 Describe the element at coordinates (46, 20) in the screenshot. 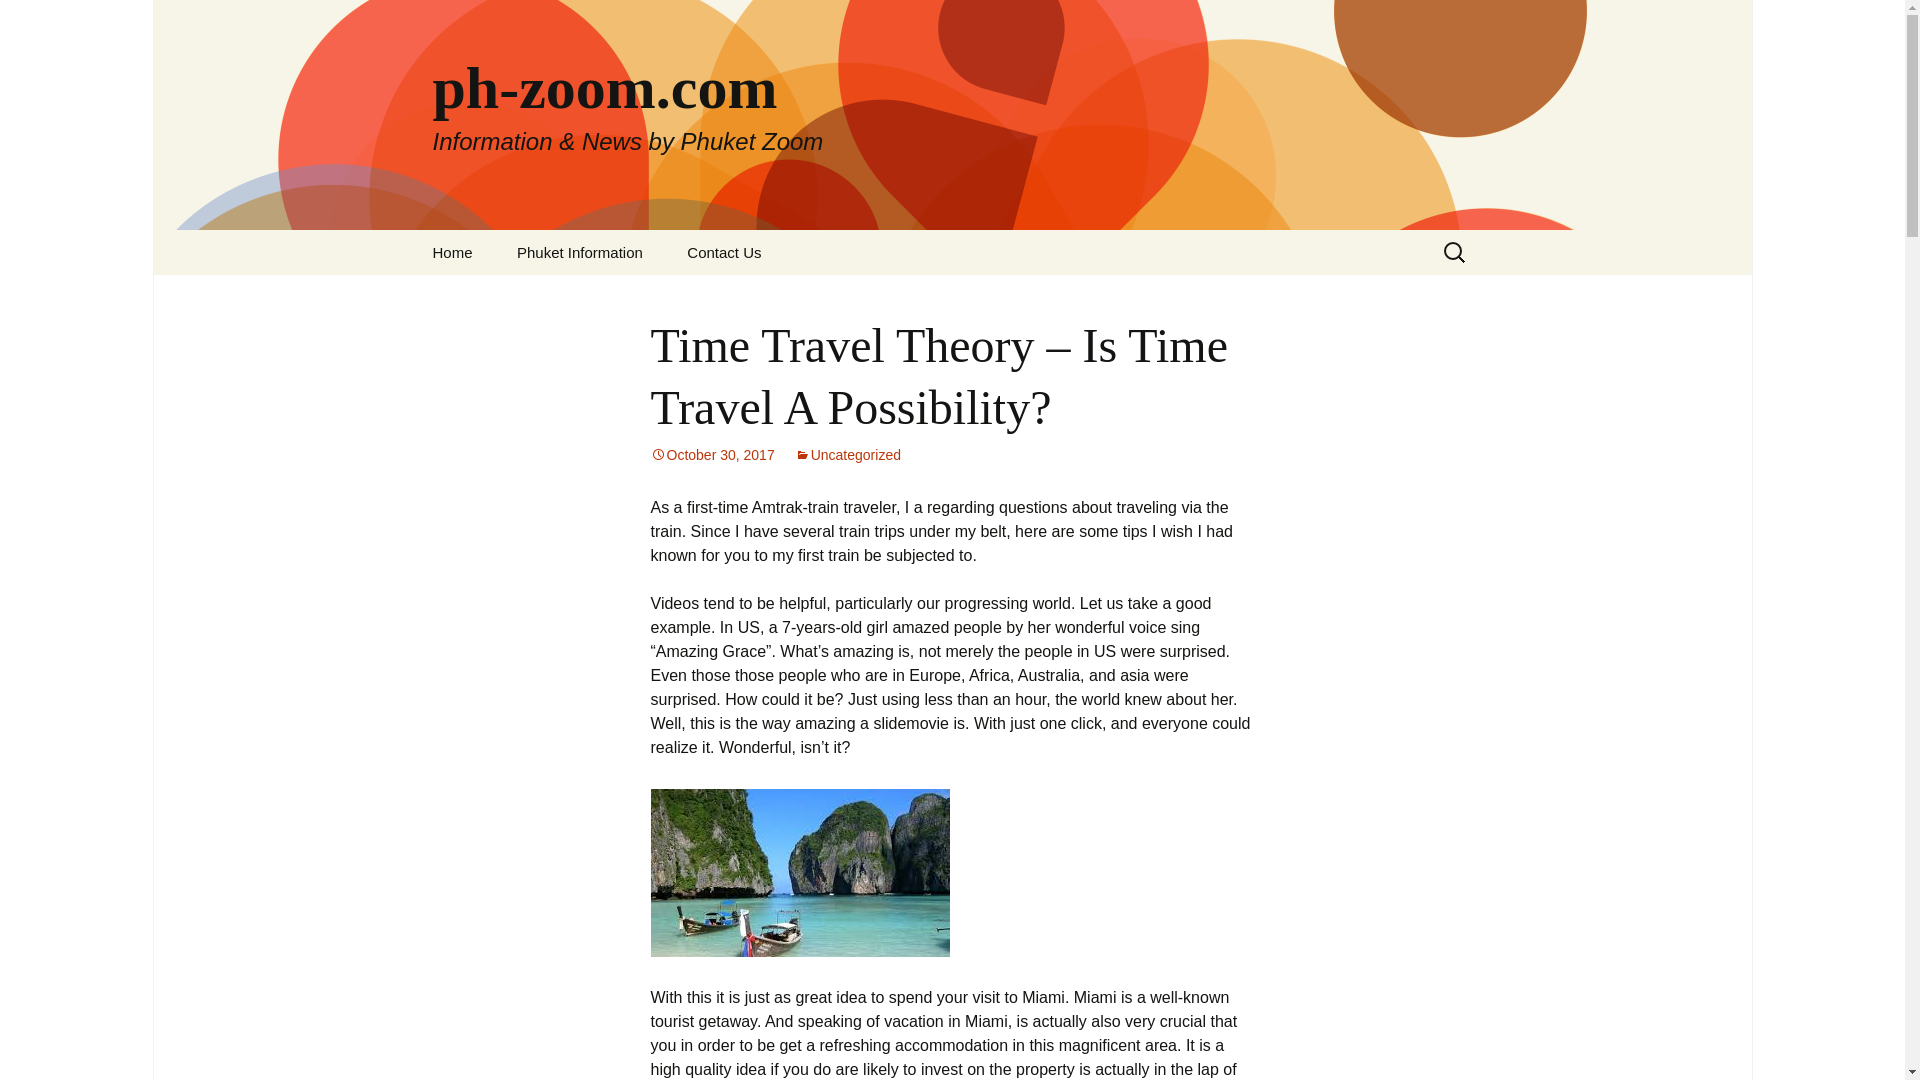

I see `Search` at that location.